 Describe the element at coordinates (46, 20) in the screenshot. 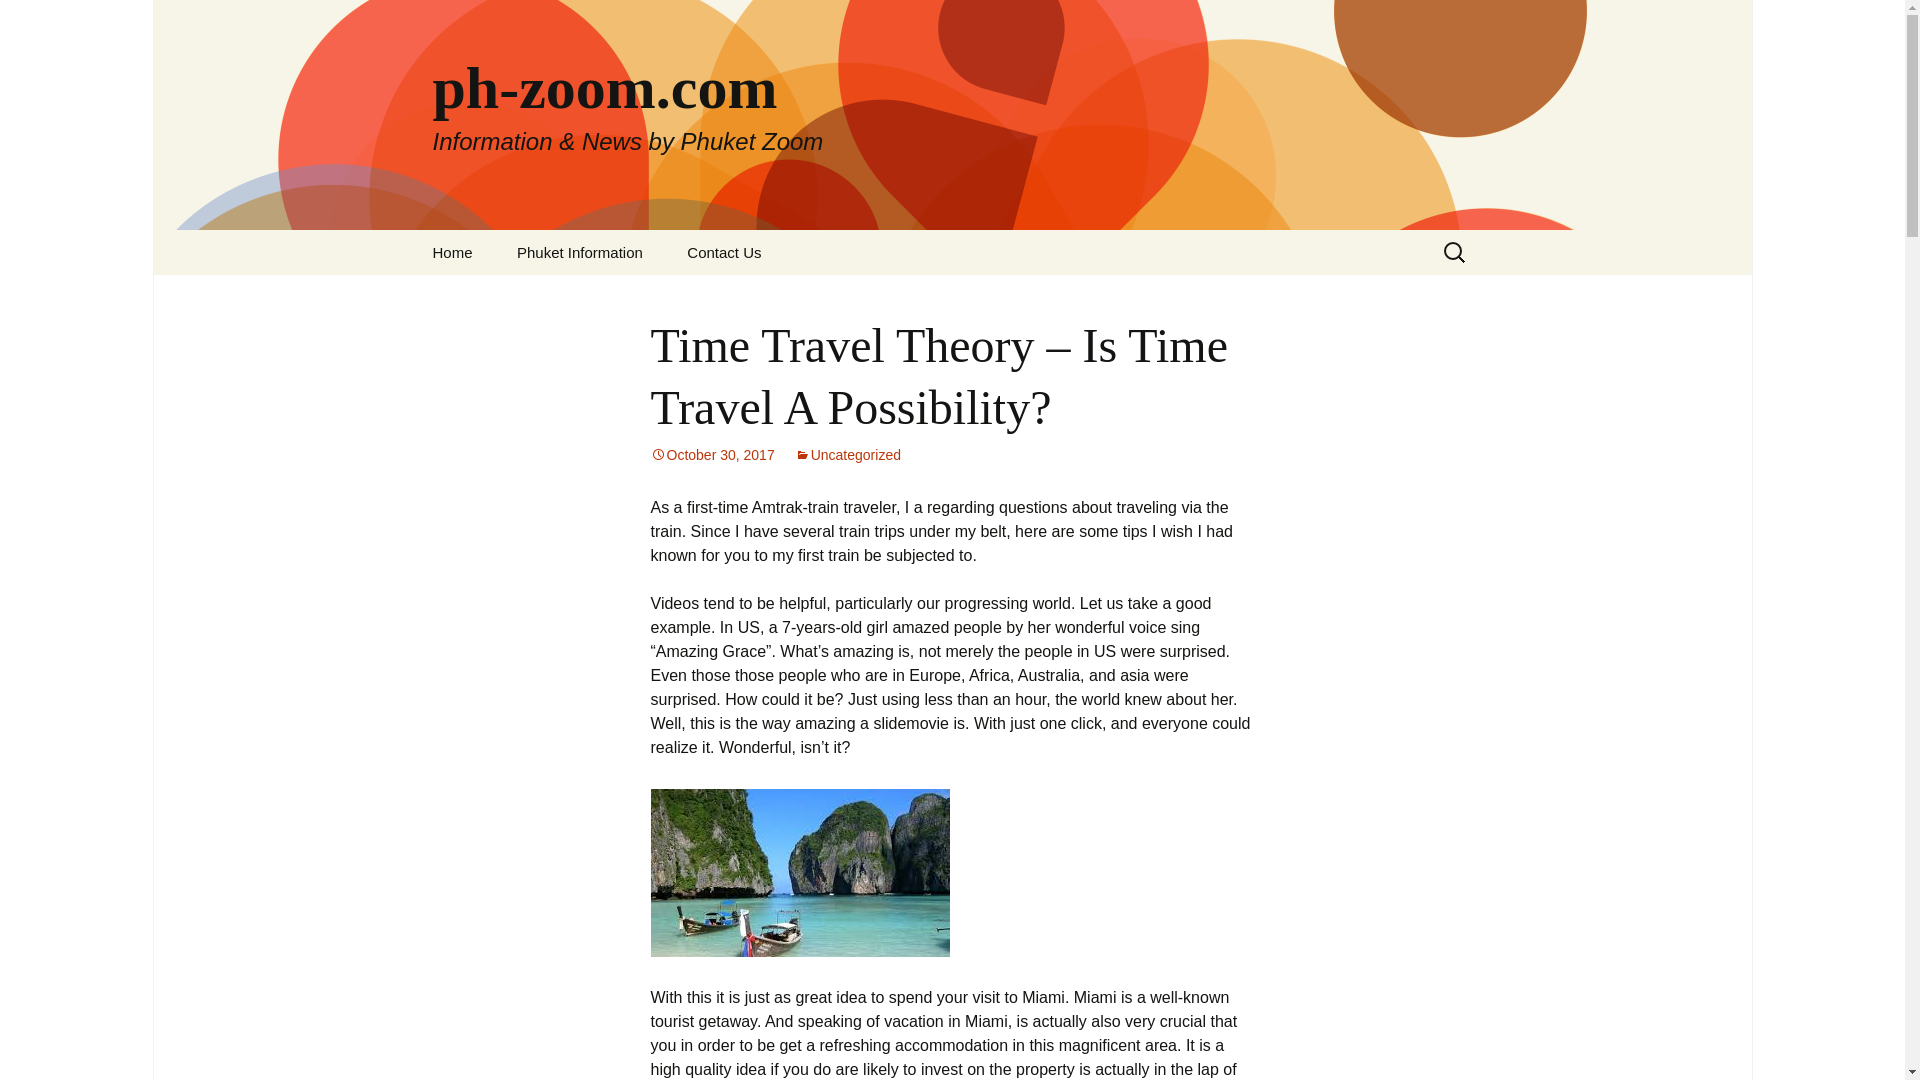

I see `Search` at that location.